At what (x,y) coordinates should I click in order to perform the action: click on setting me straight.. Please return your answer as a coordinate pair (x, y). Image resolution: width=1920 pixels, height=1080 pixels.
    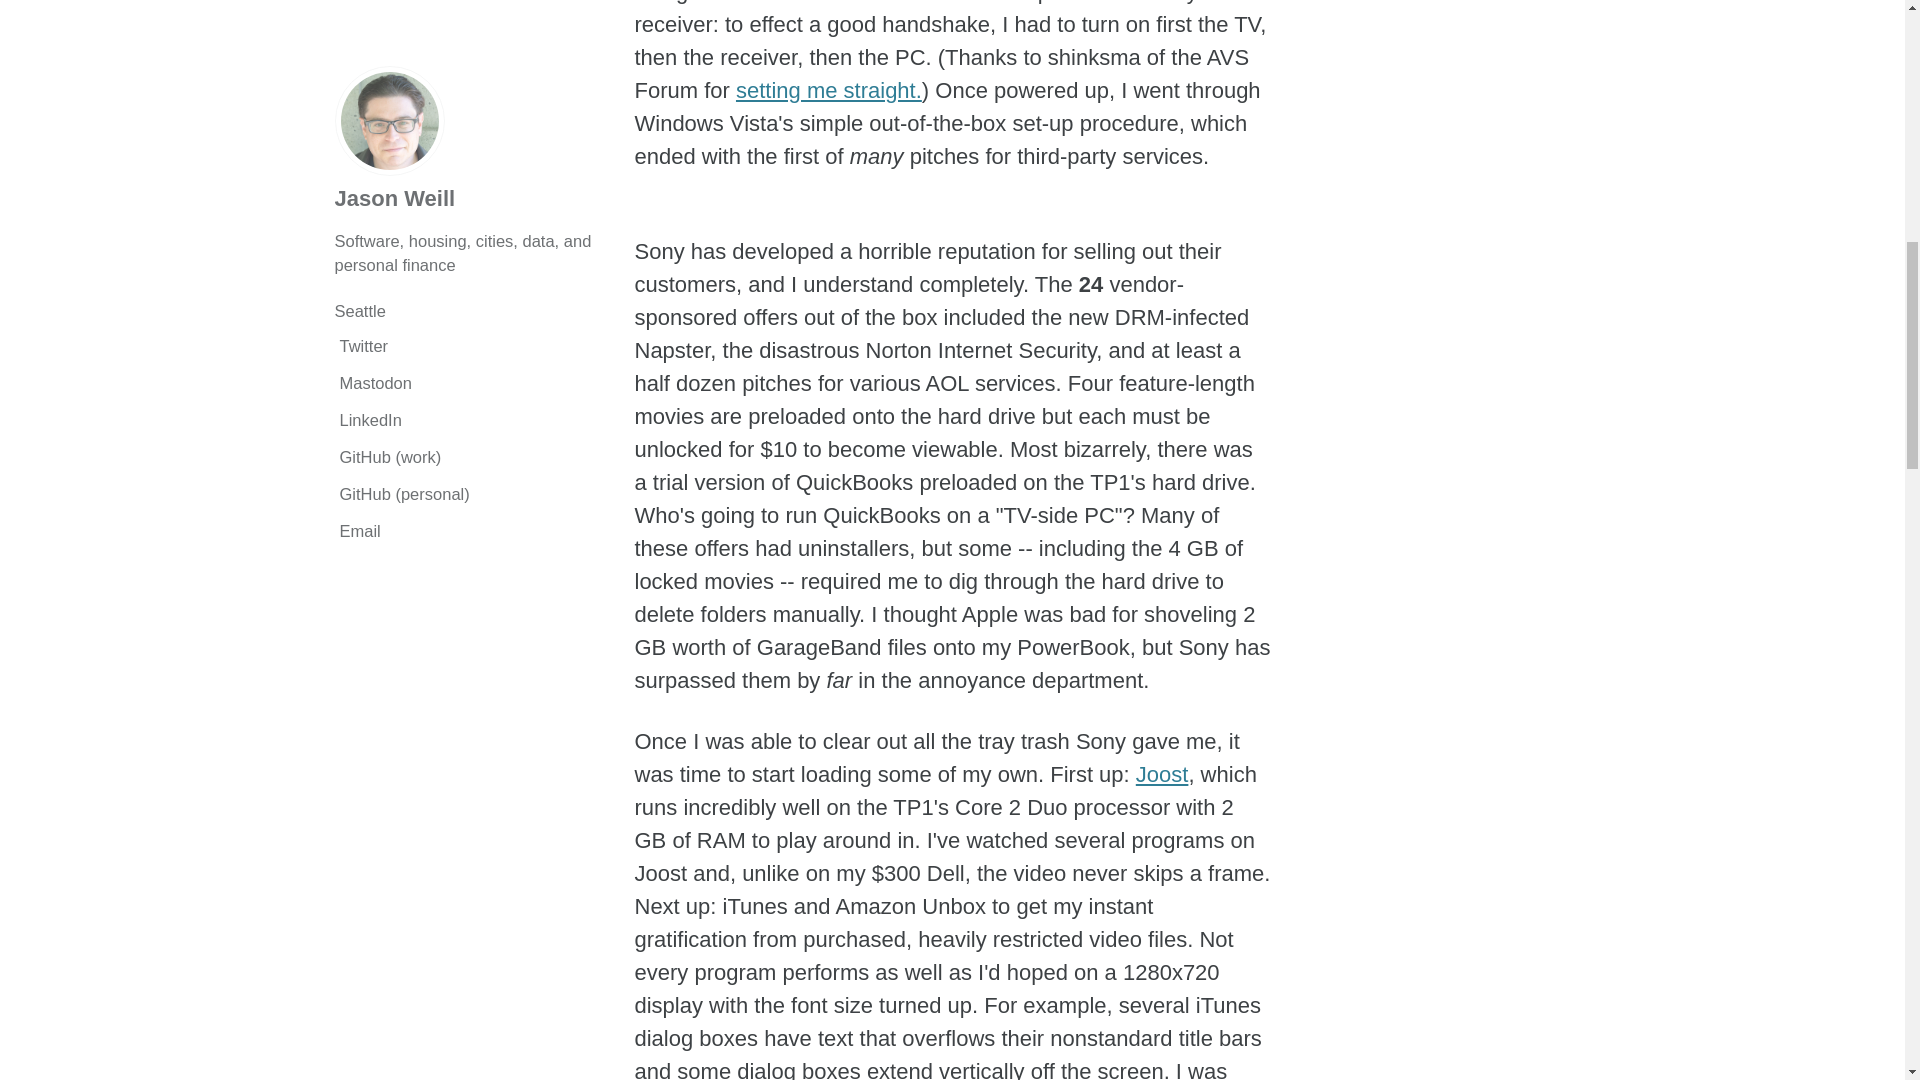
    Looking at the image, I should click on (828, 90).